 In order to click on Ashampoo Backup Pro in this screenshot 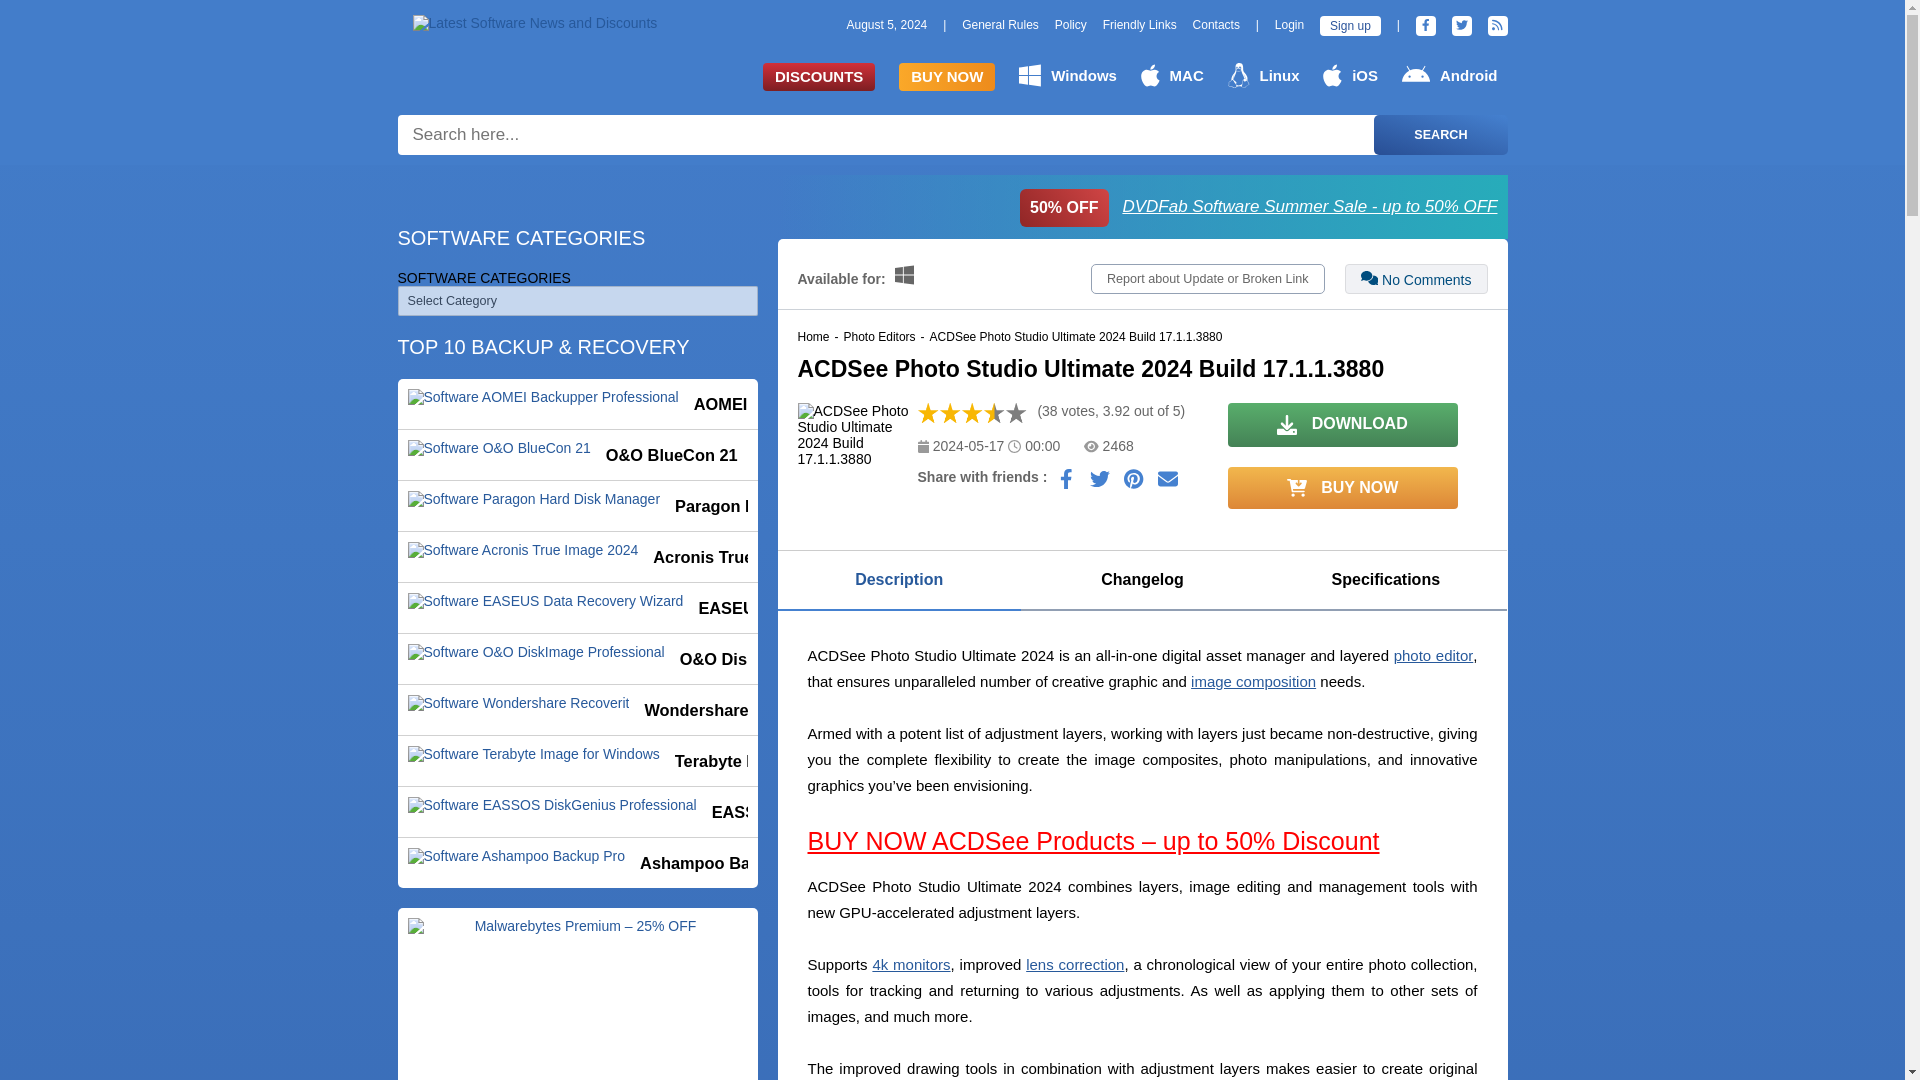, I will do `click(578, 862)`.